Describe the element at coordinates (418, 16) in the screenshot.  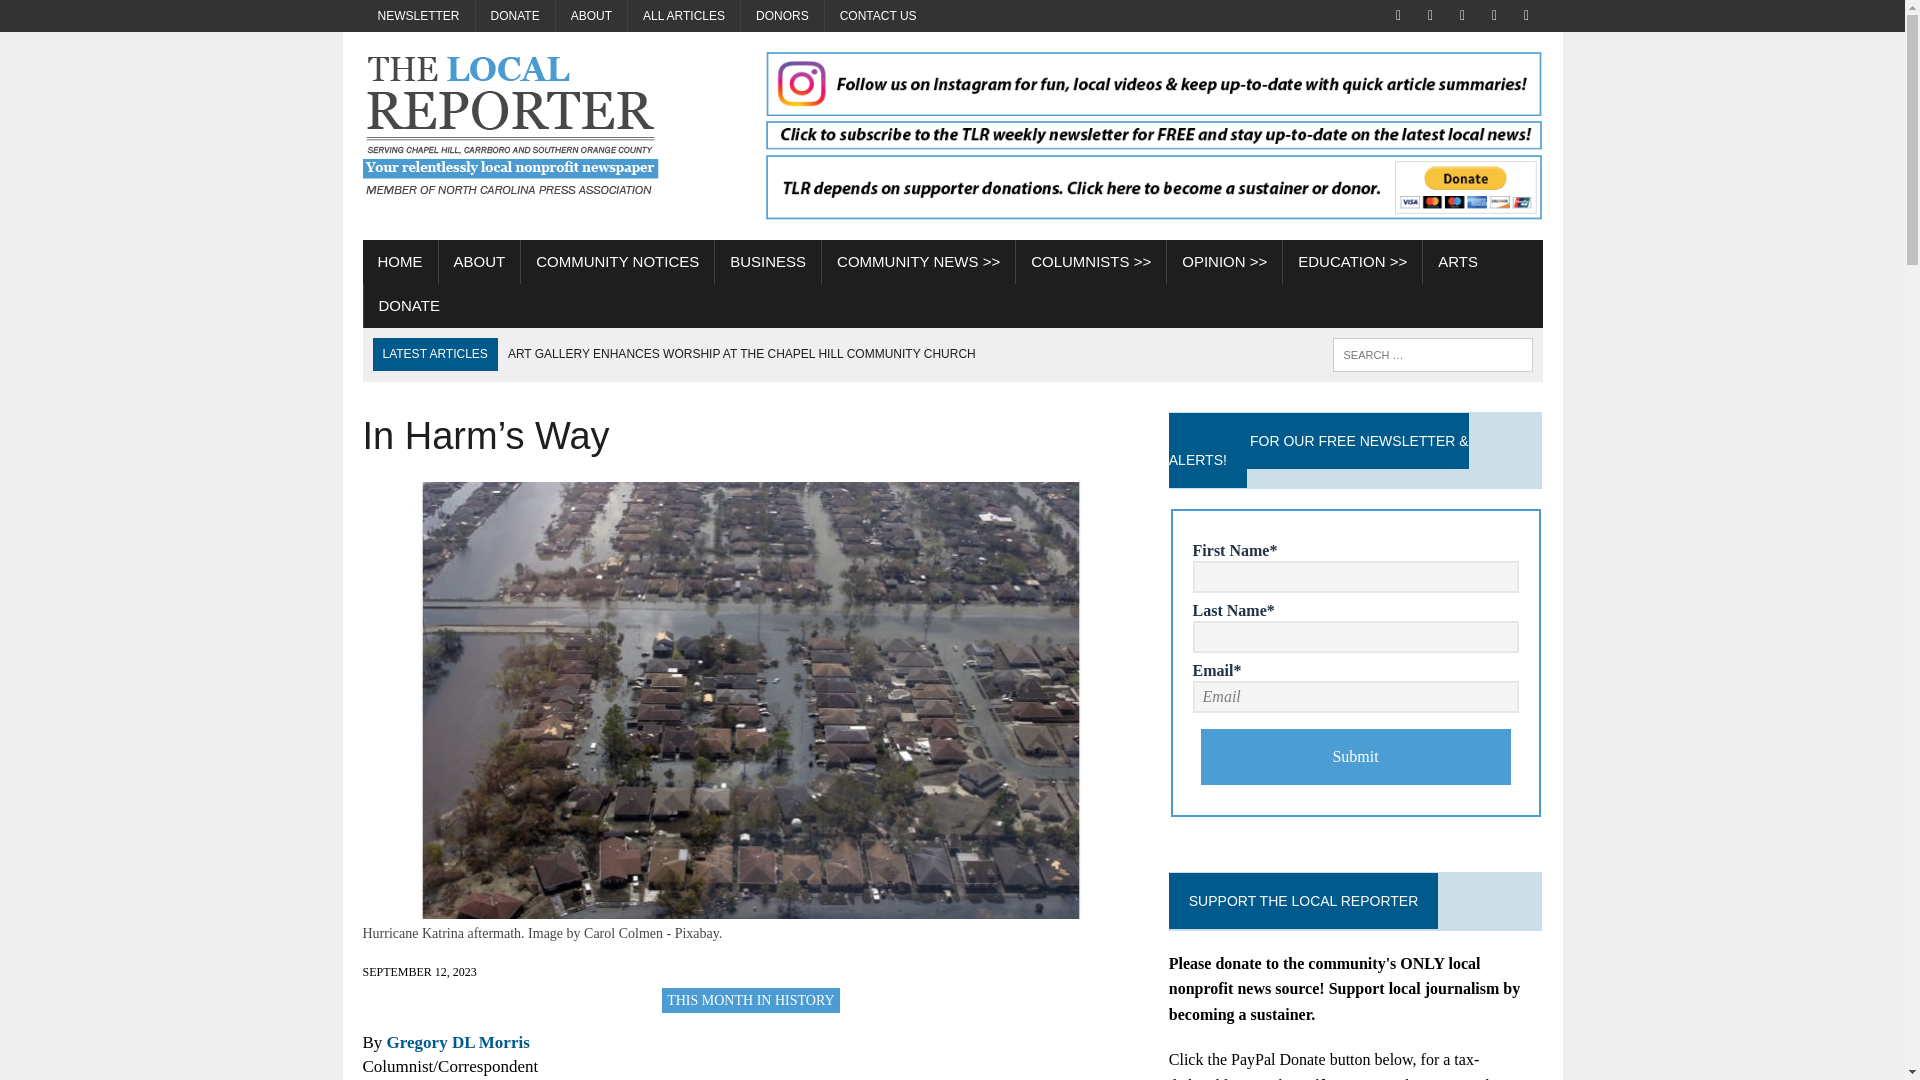
I see `NEWSLETTER` at that location.